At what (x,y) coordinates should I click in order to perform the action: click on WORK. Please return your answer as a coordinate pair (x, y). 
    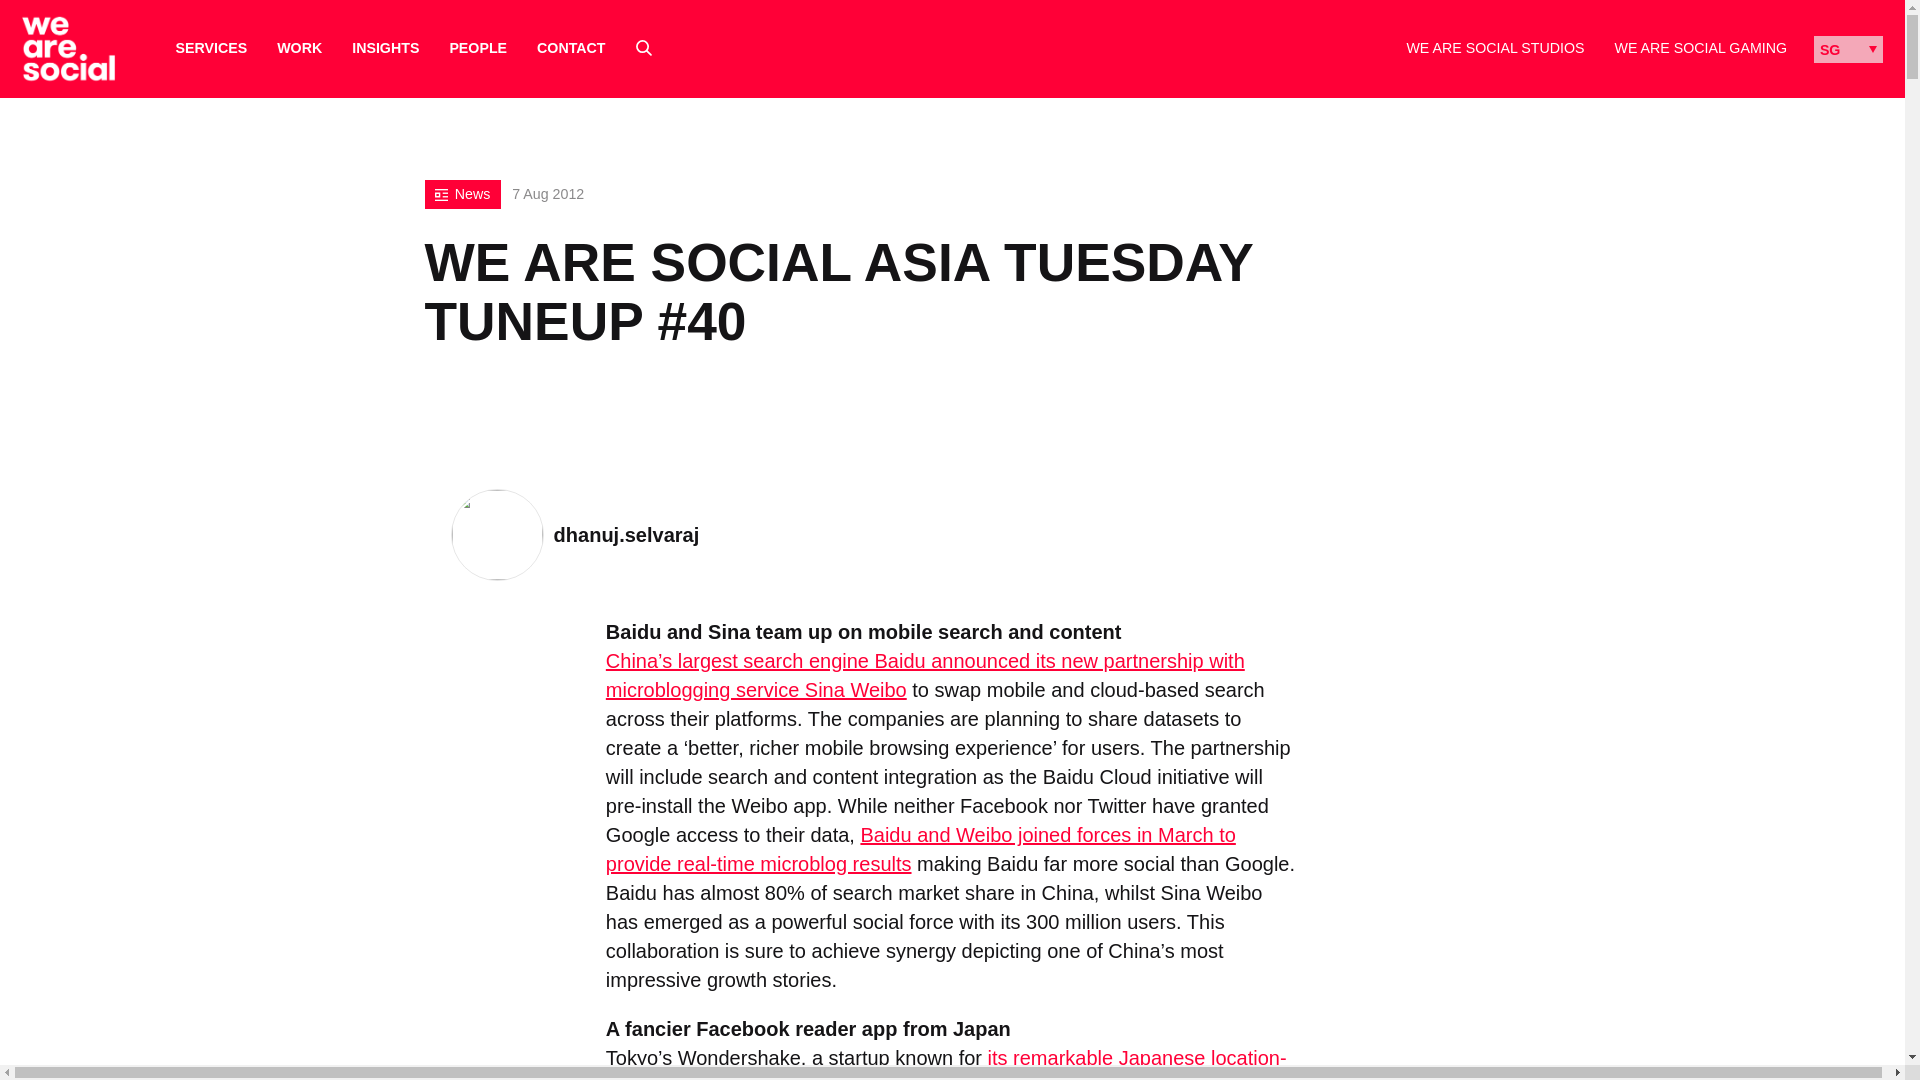
    Looking at the image, I should click on (299, 48).